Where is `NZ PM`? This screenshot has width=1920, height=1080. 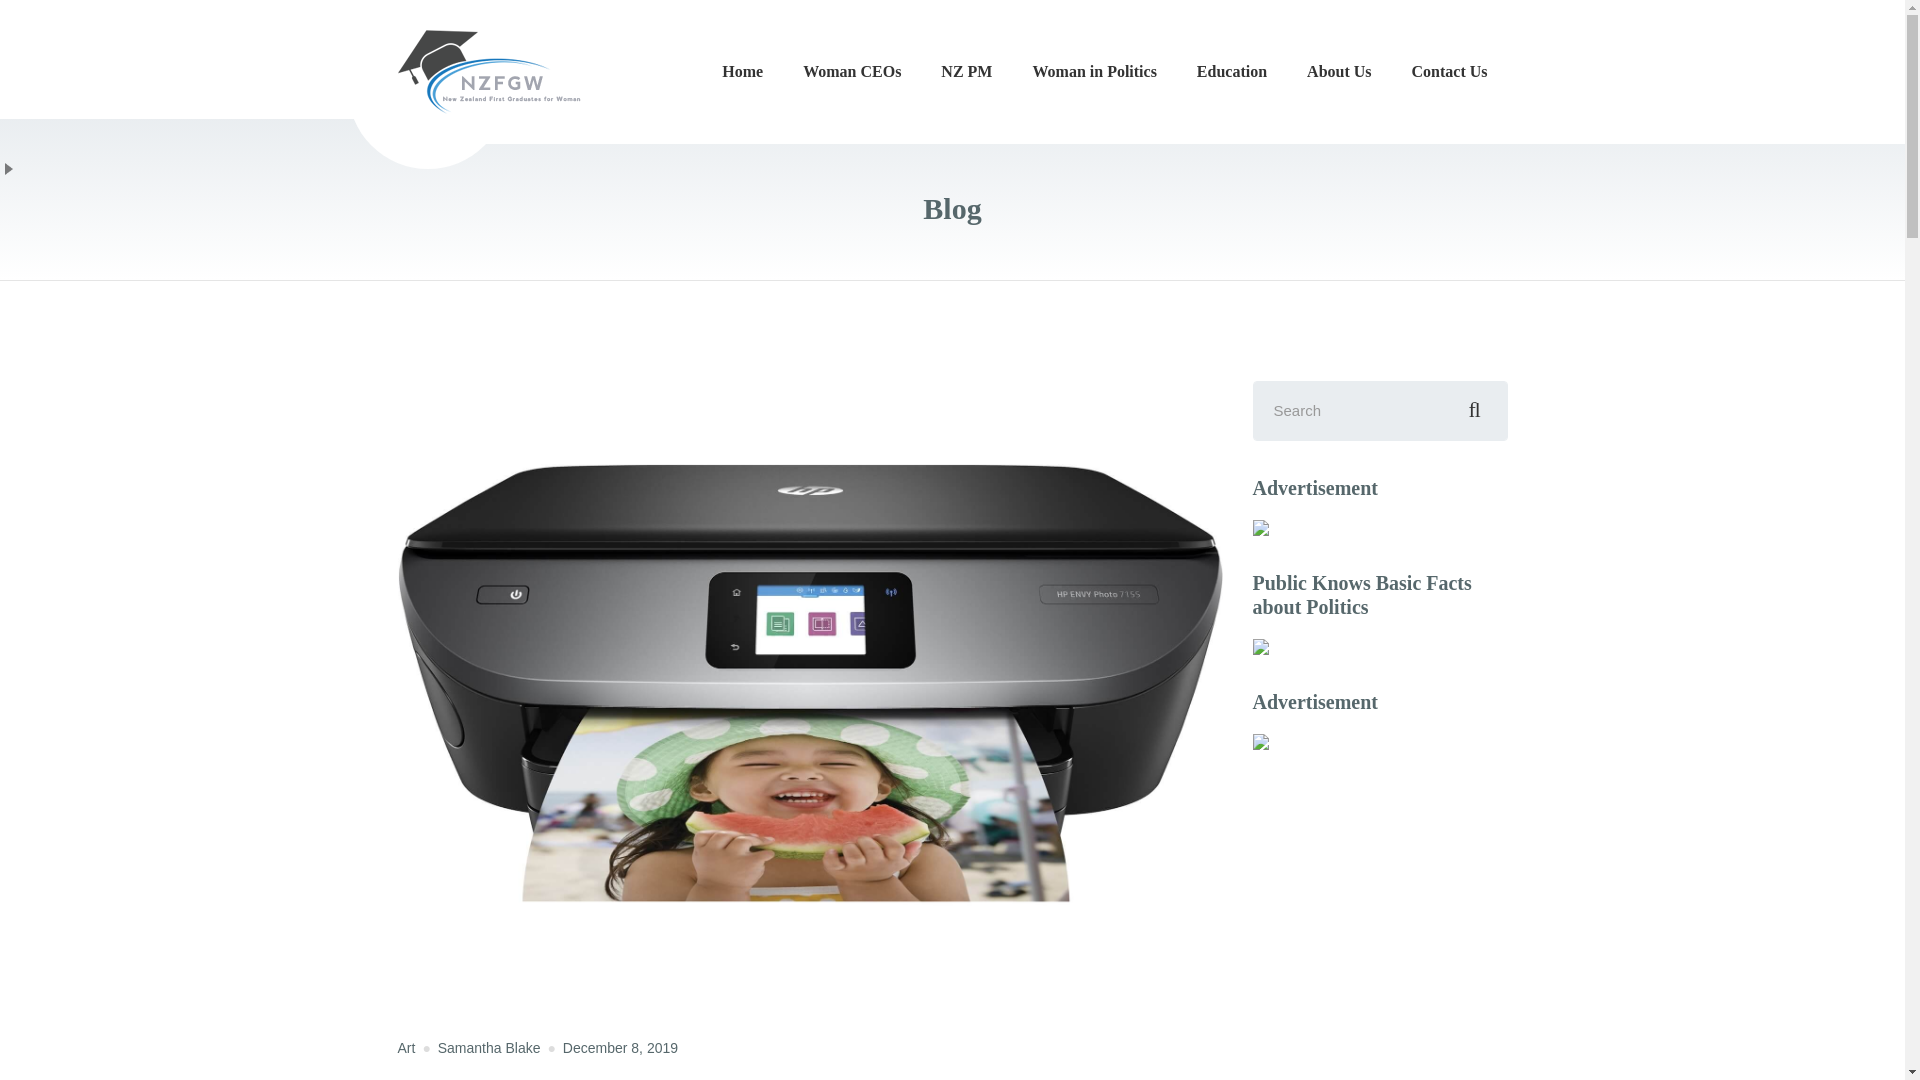
NZ PM is located at coordinates (966, 72).